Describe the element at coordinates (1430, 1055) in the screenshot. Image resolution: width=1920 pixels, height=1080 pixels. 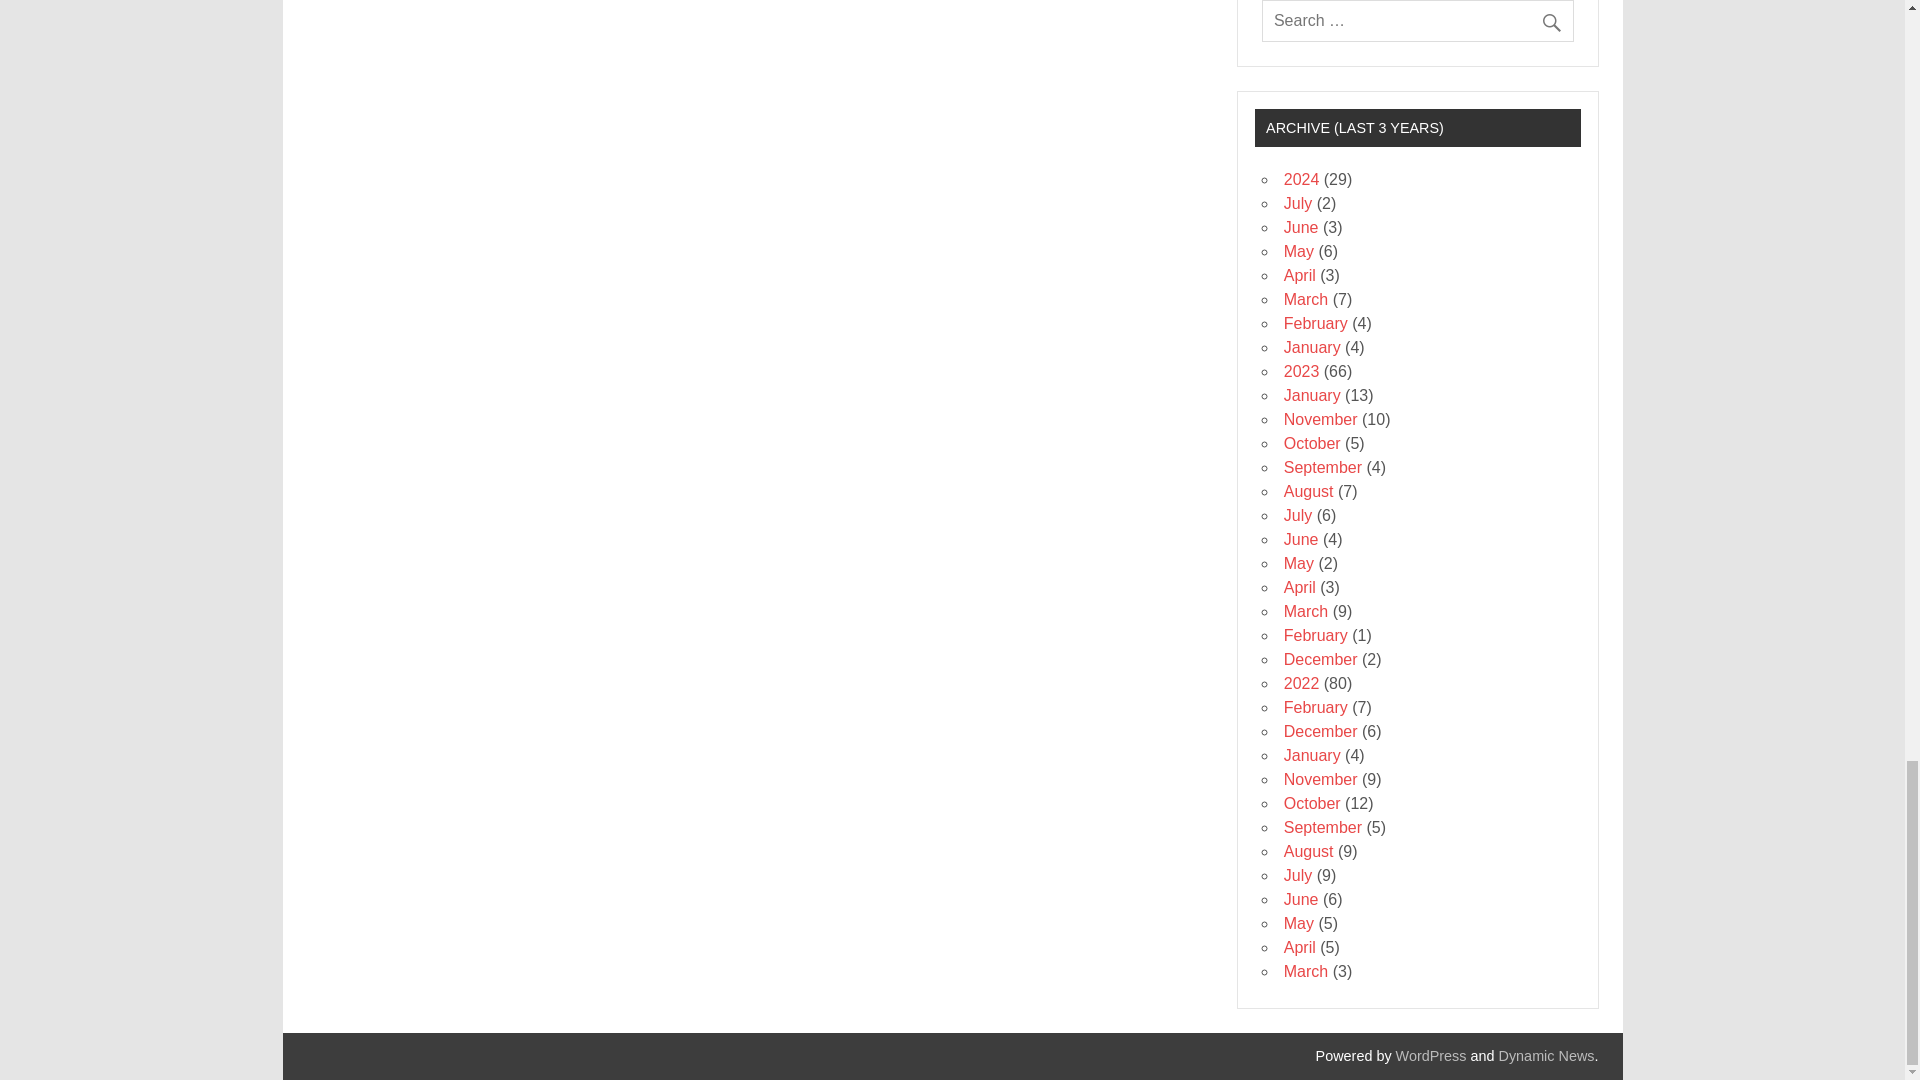
I see `WordPress` at that location.